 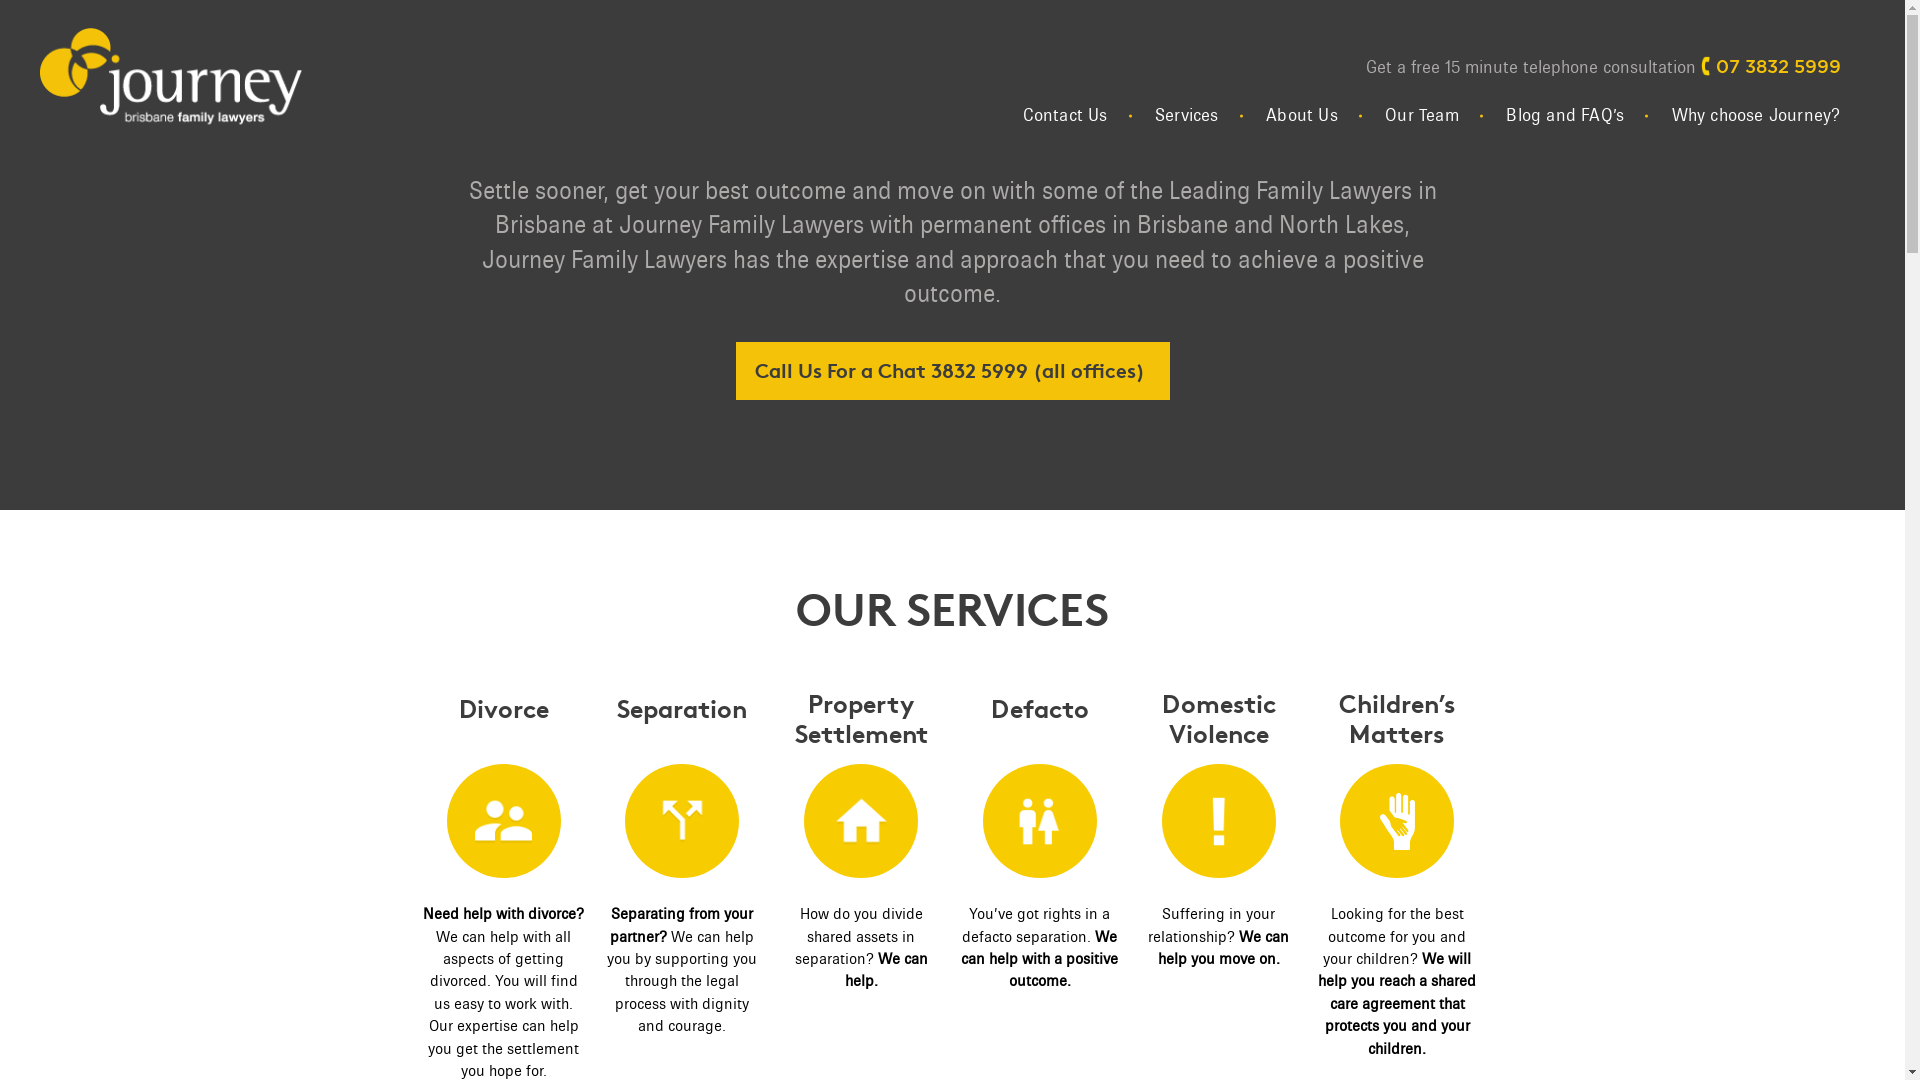 I want to click on Divorce, so click(x=504, y=708).